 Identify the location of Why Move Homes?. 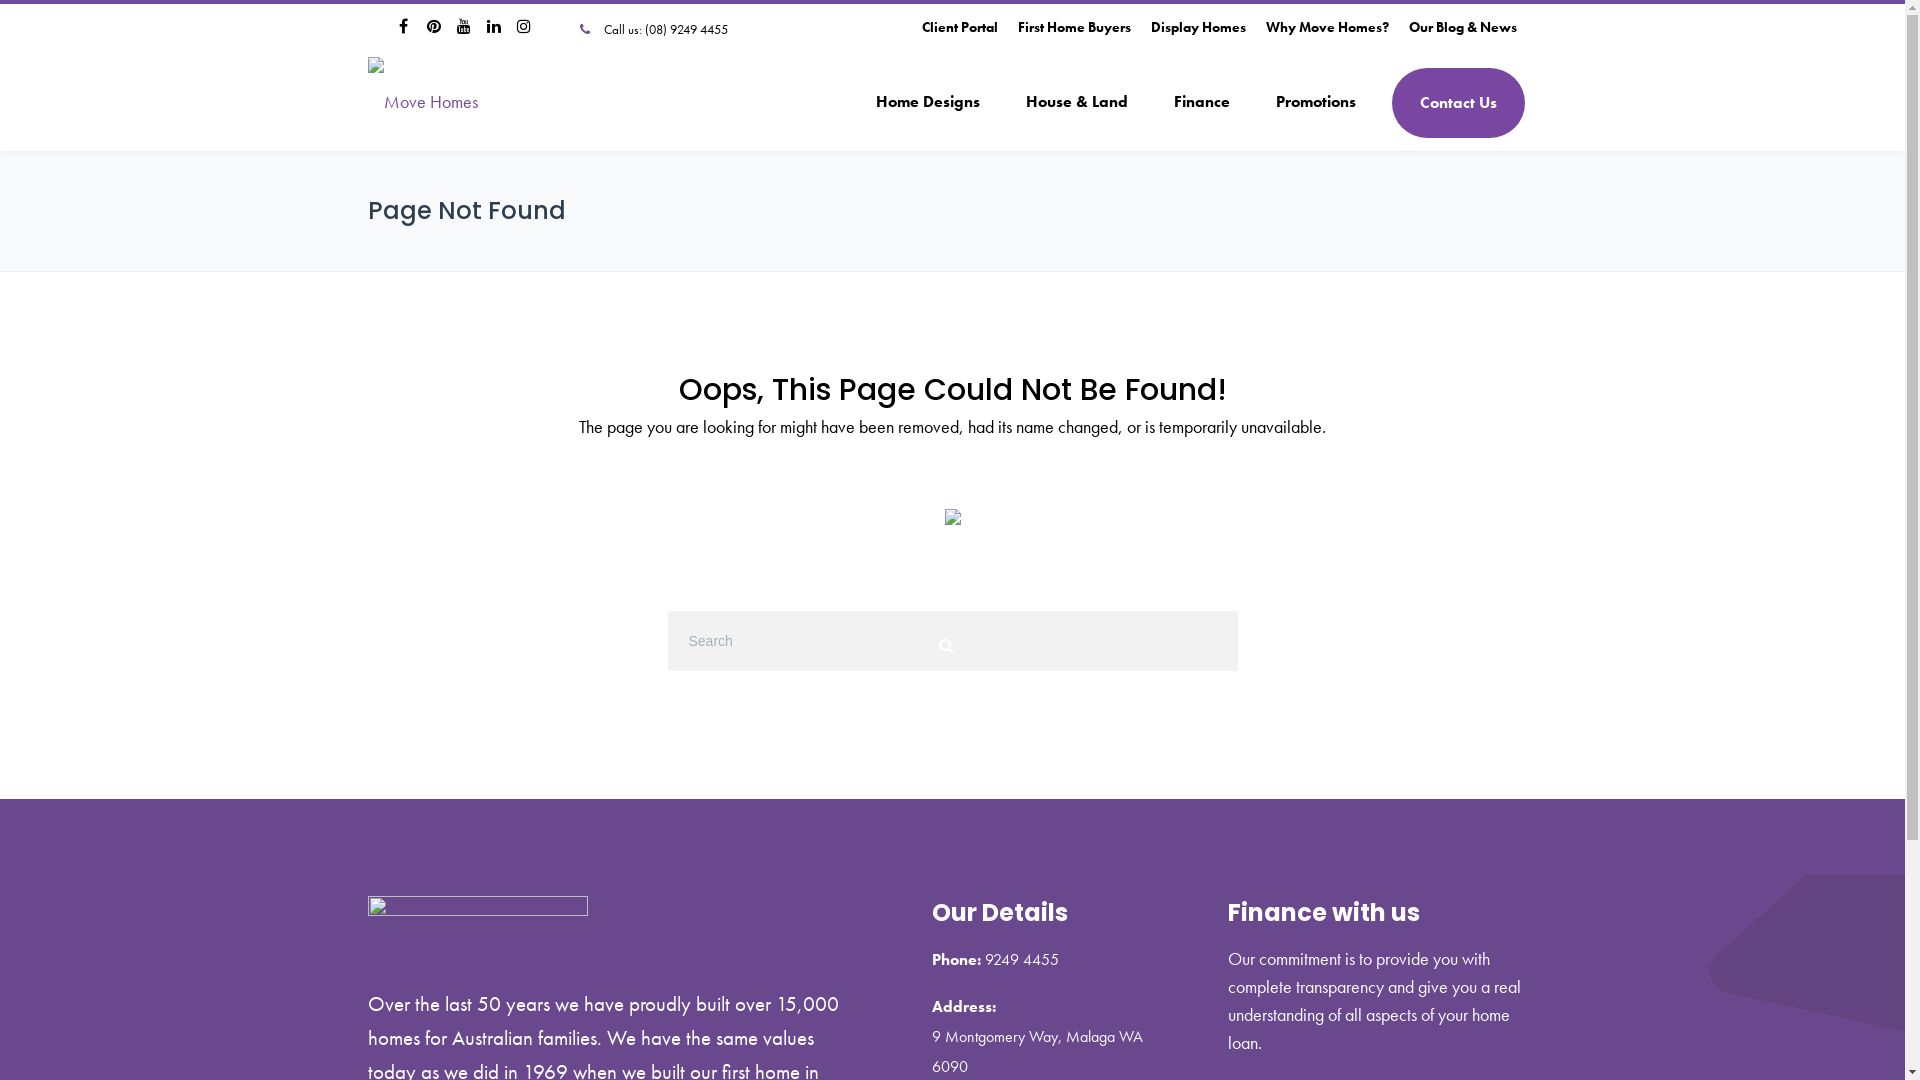
(1328, 27).